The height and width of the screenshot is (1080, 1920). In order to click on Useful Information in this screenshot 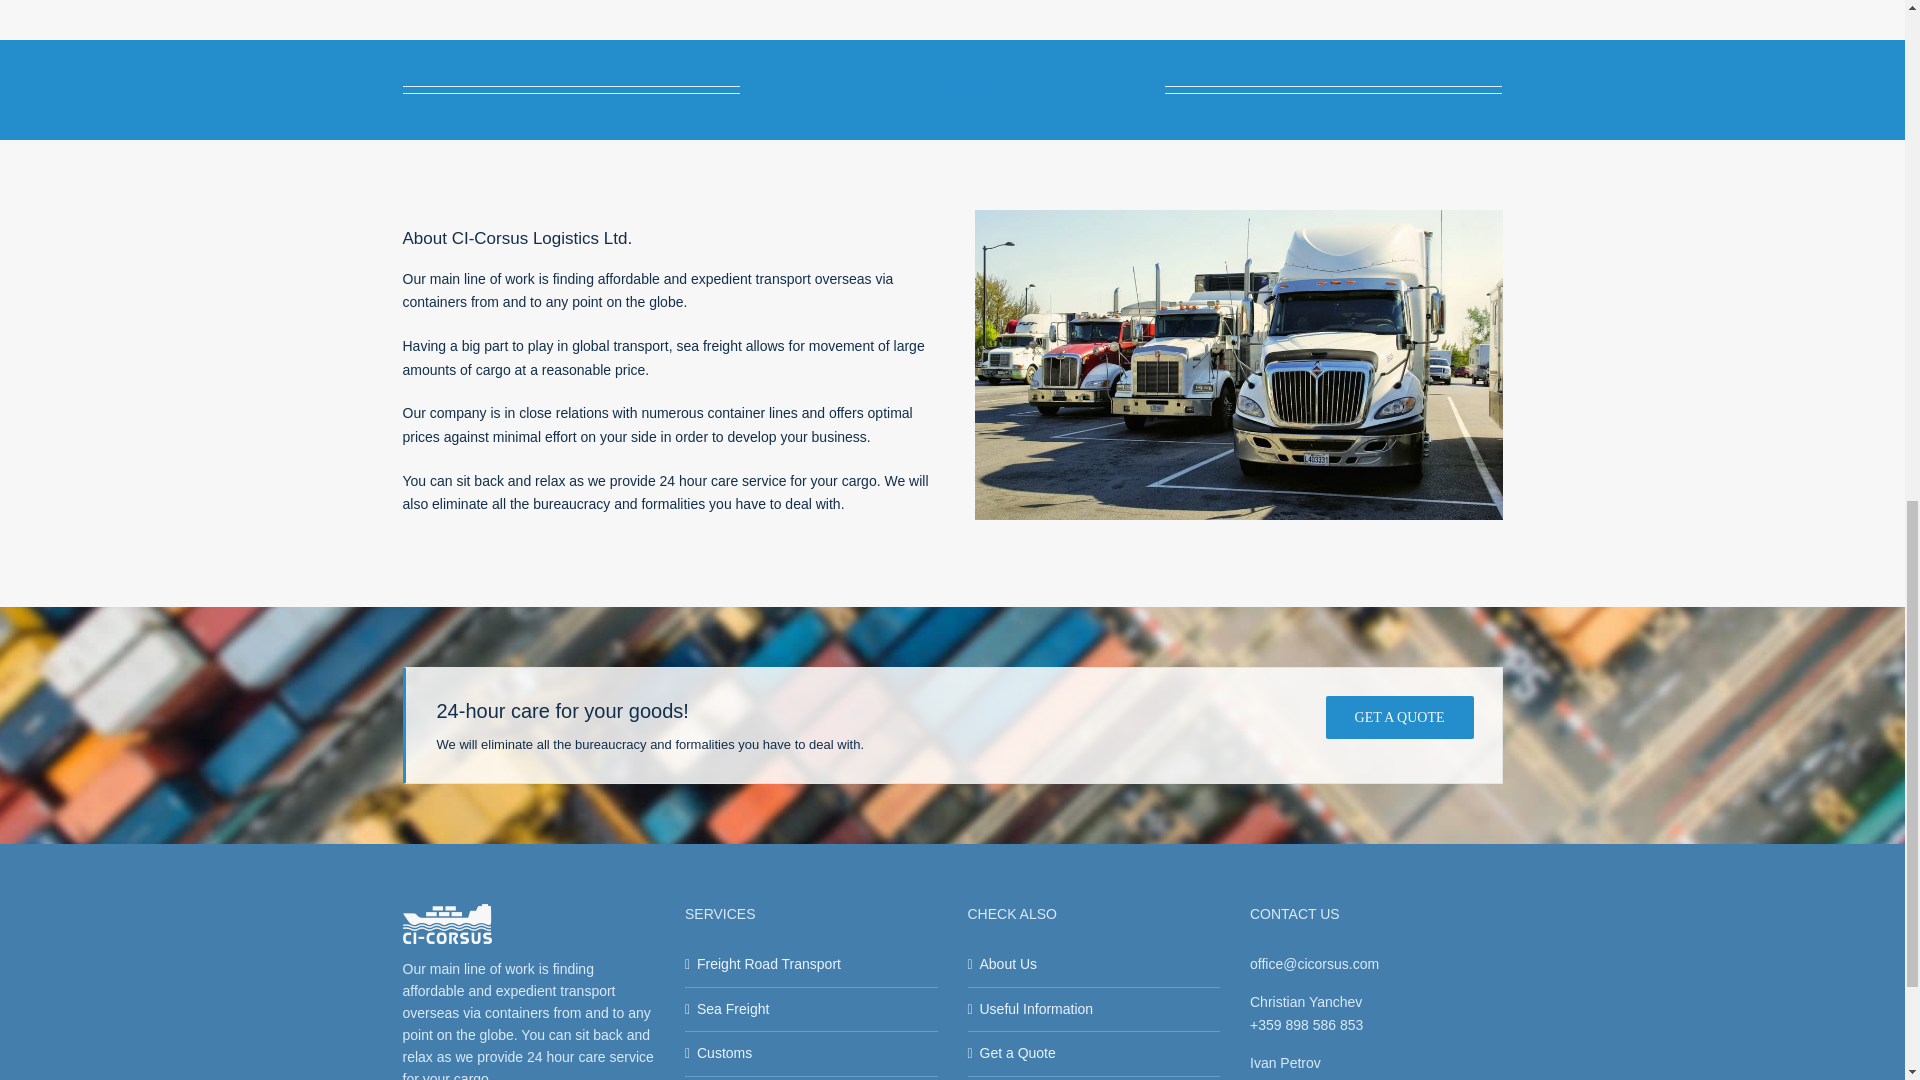, I will do `click(1095, 1009)`.